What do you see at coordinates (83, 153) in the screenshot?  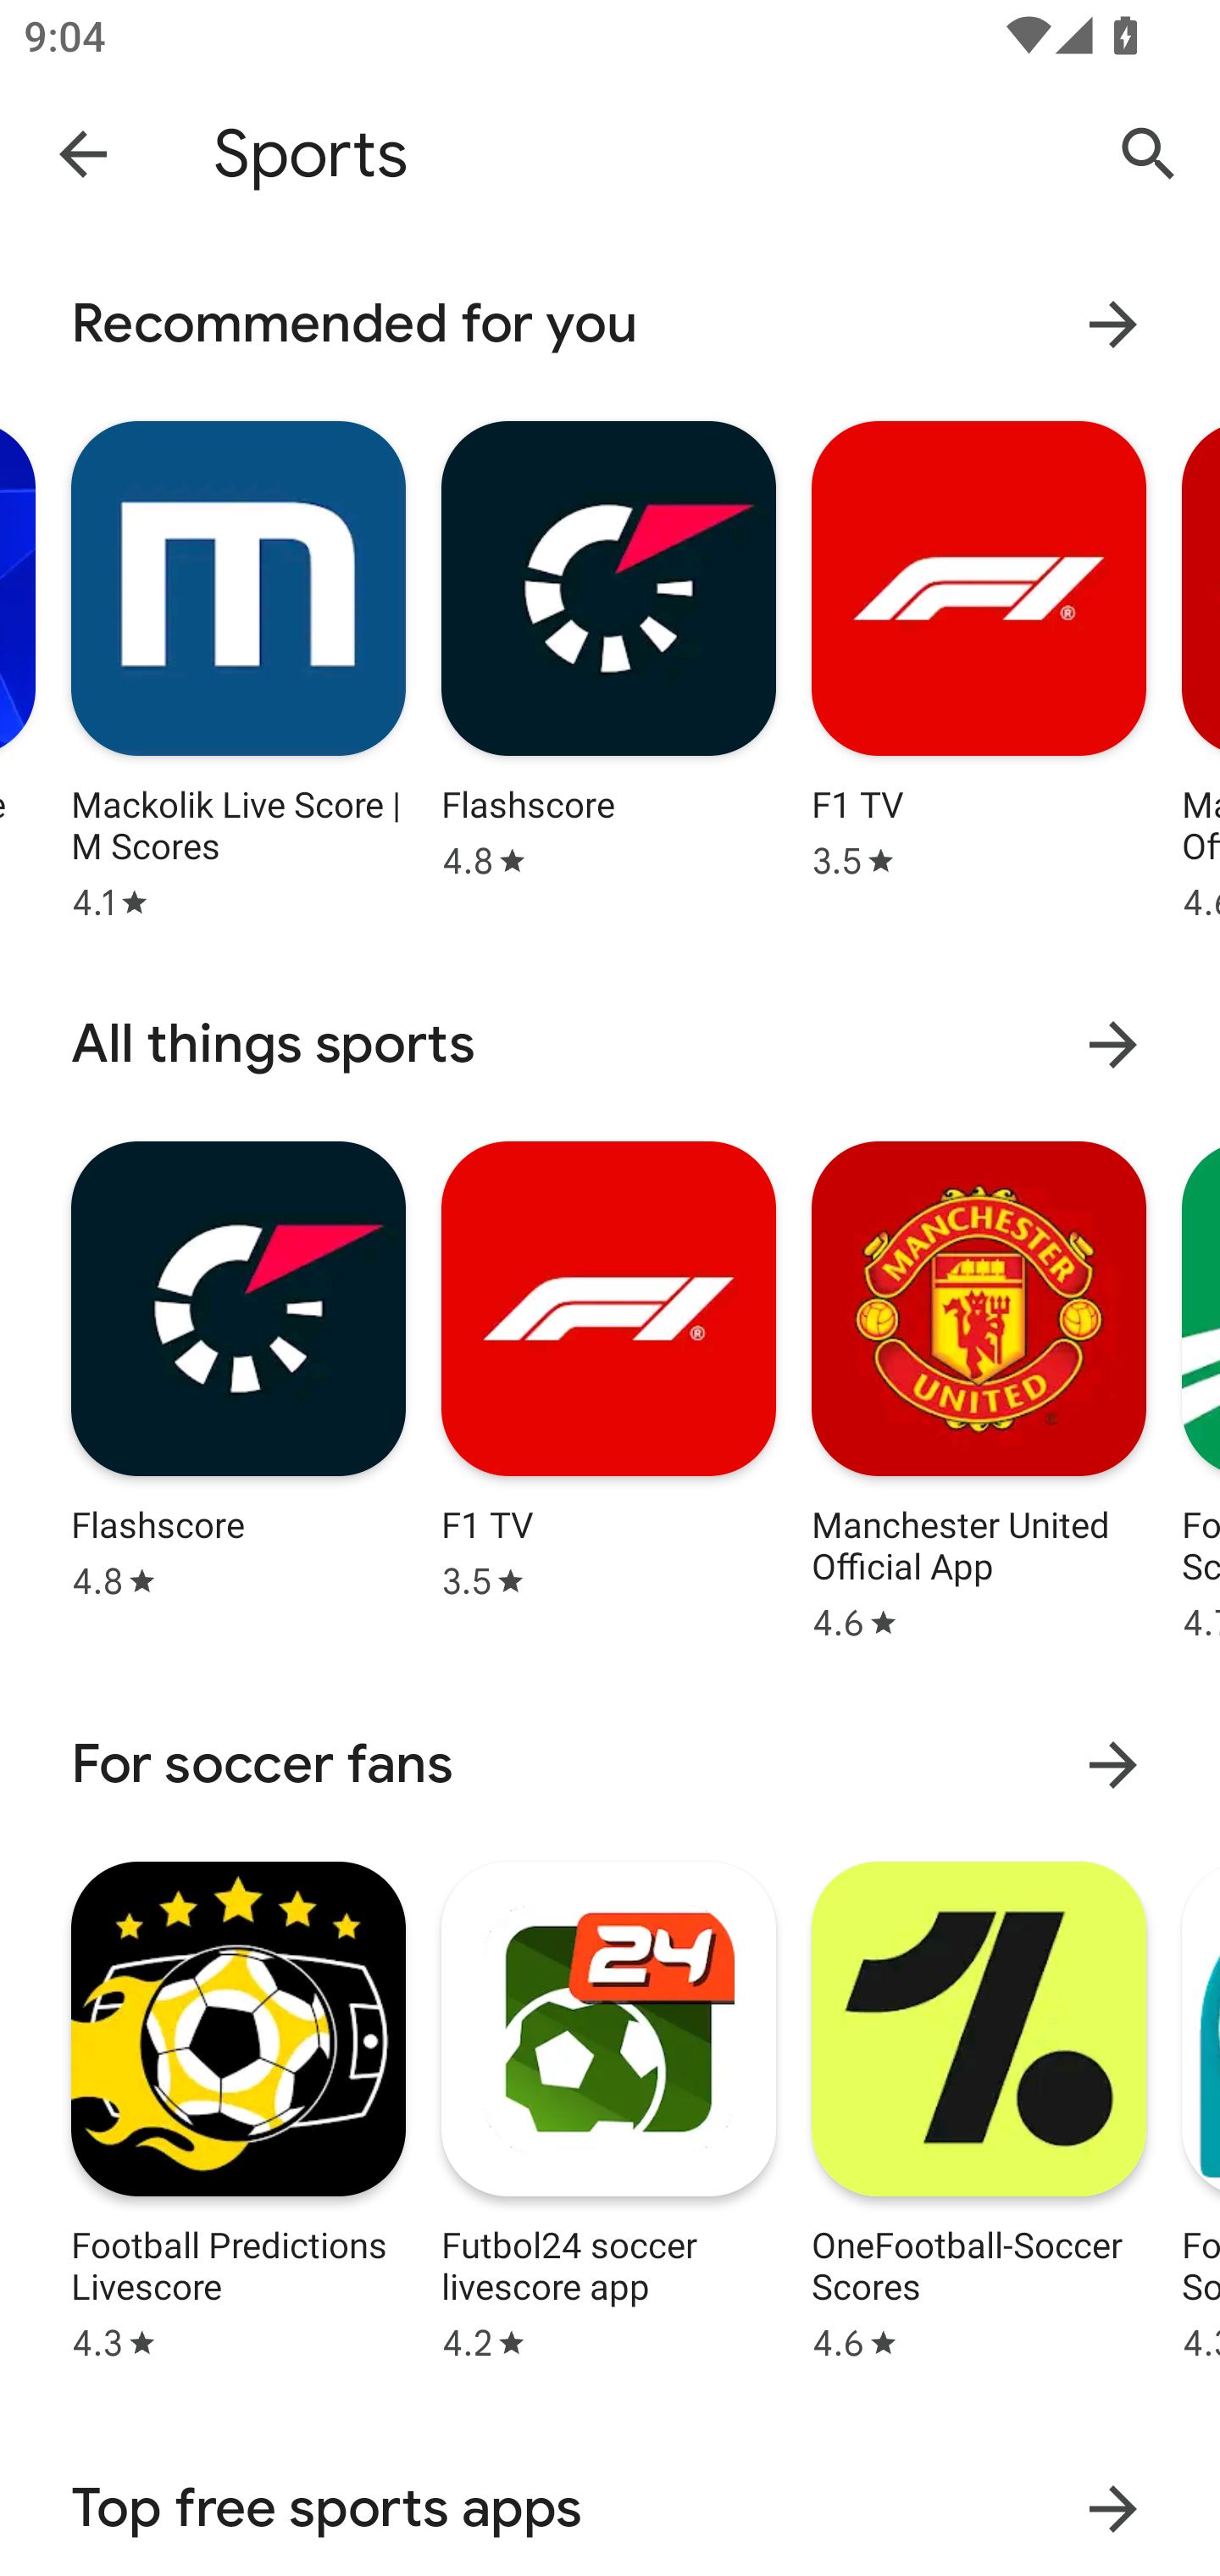 I see `Navigate up` at bounding box center [83, 153].